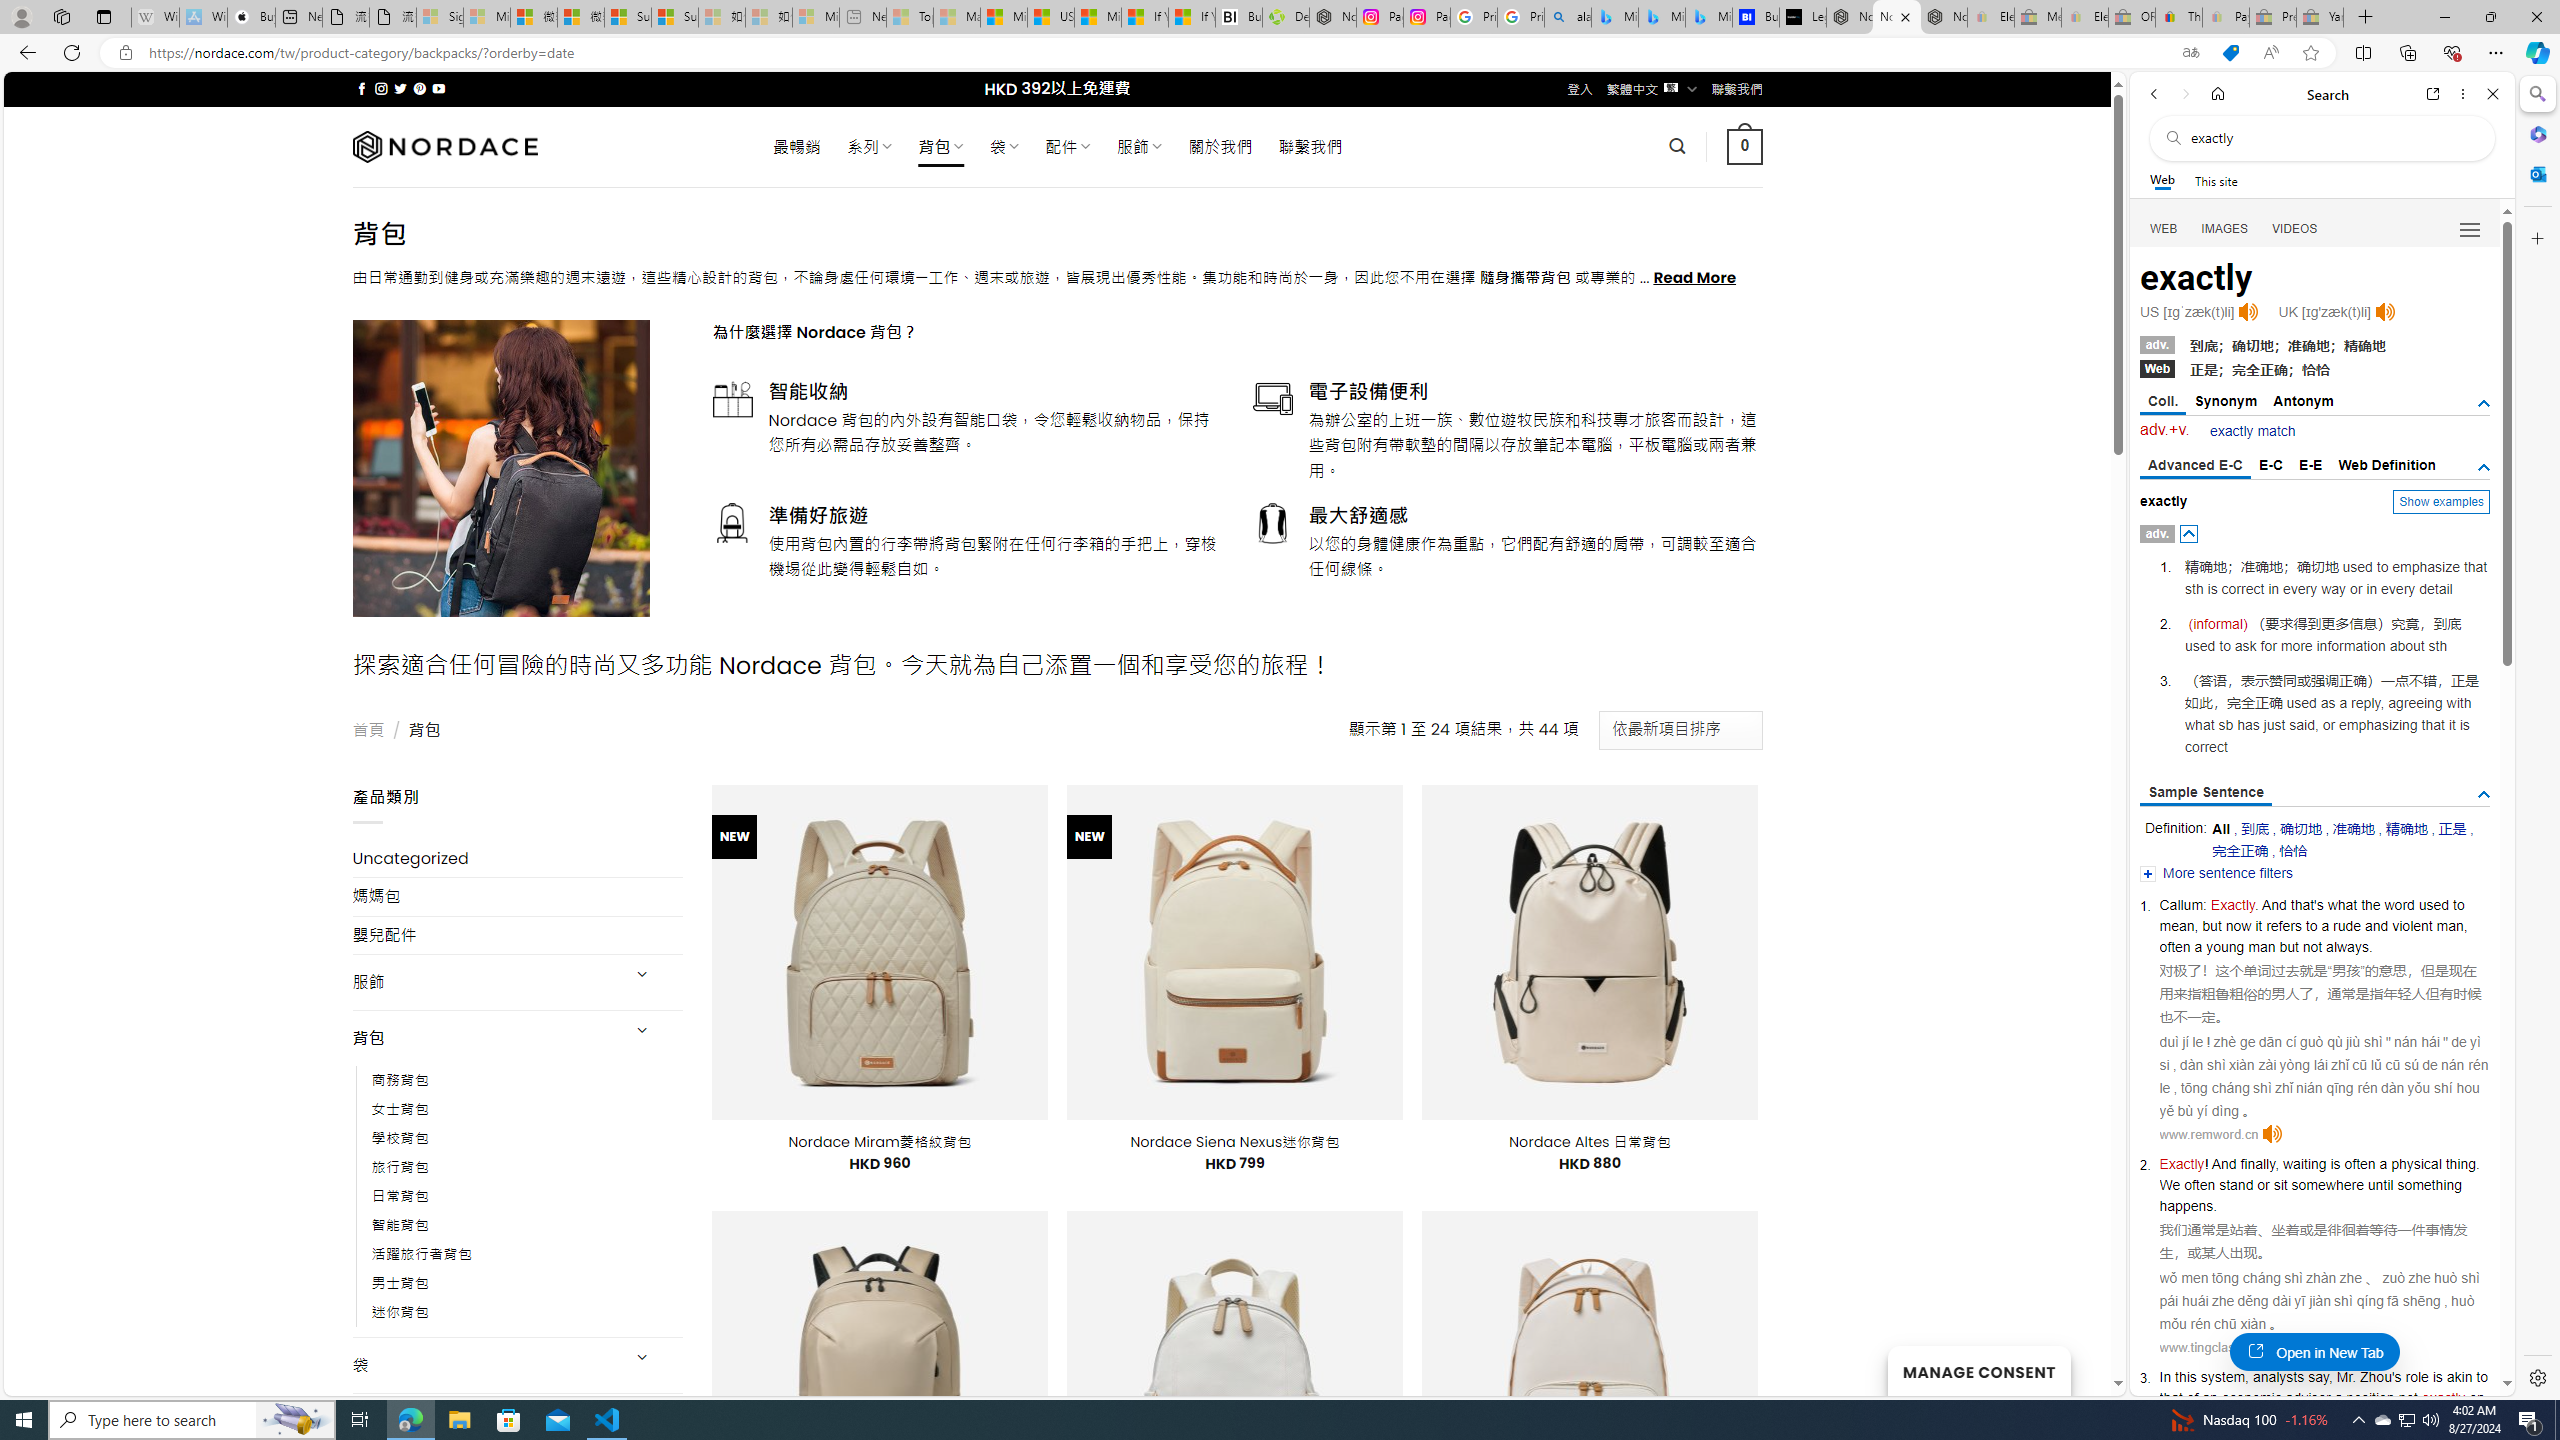  I want to click on Follow on Twitter, so click(400, 88).